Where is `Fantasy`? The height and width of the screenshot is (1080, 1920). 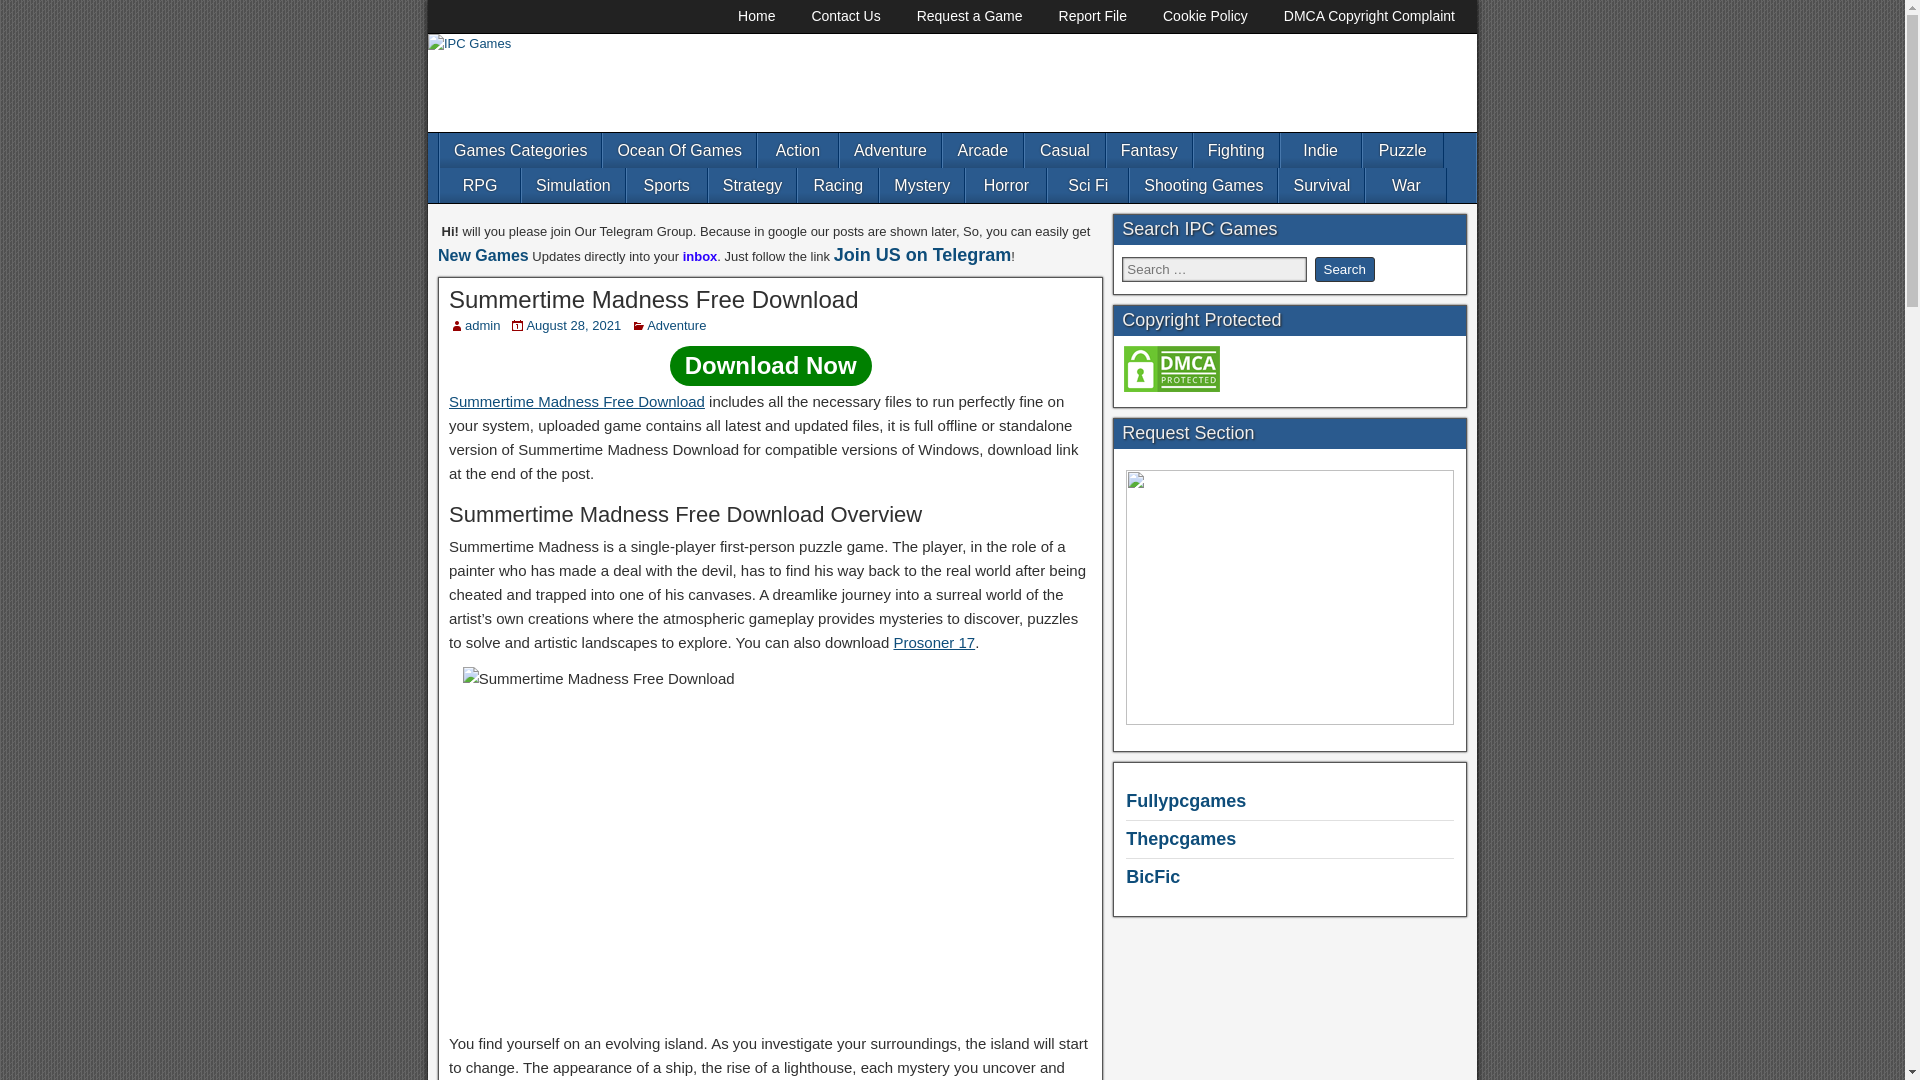 Fantasy is located at coordinates (1150, 150).